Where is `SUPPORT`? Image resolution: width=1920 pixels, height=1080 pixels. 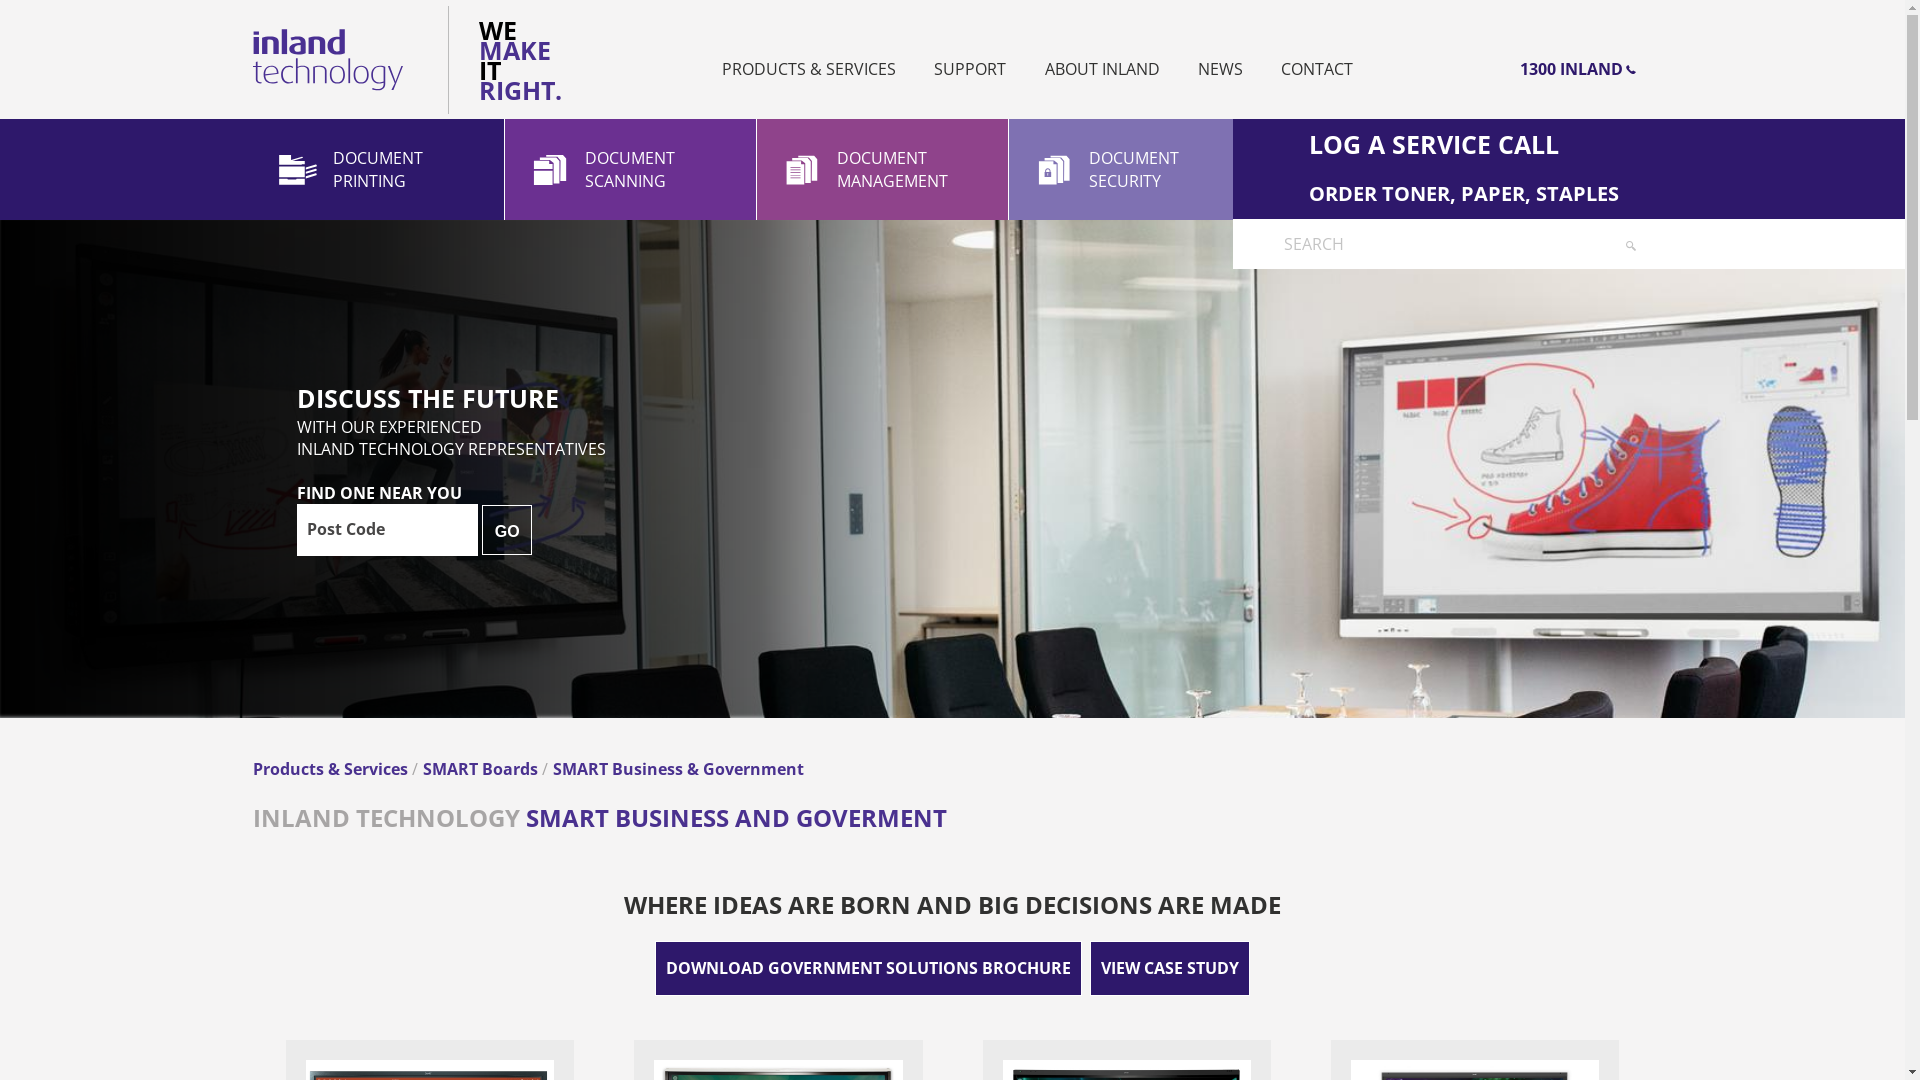
SUPPORT is located at coordinates (970, 69).